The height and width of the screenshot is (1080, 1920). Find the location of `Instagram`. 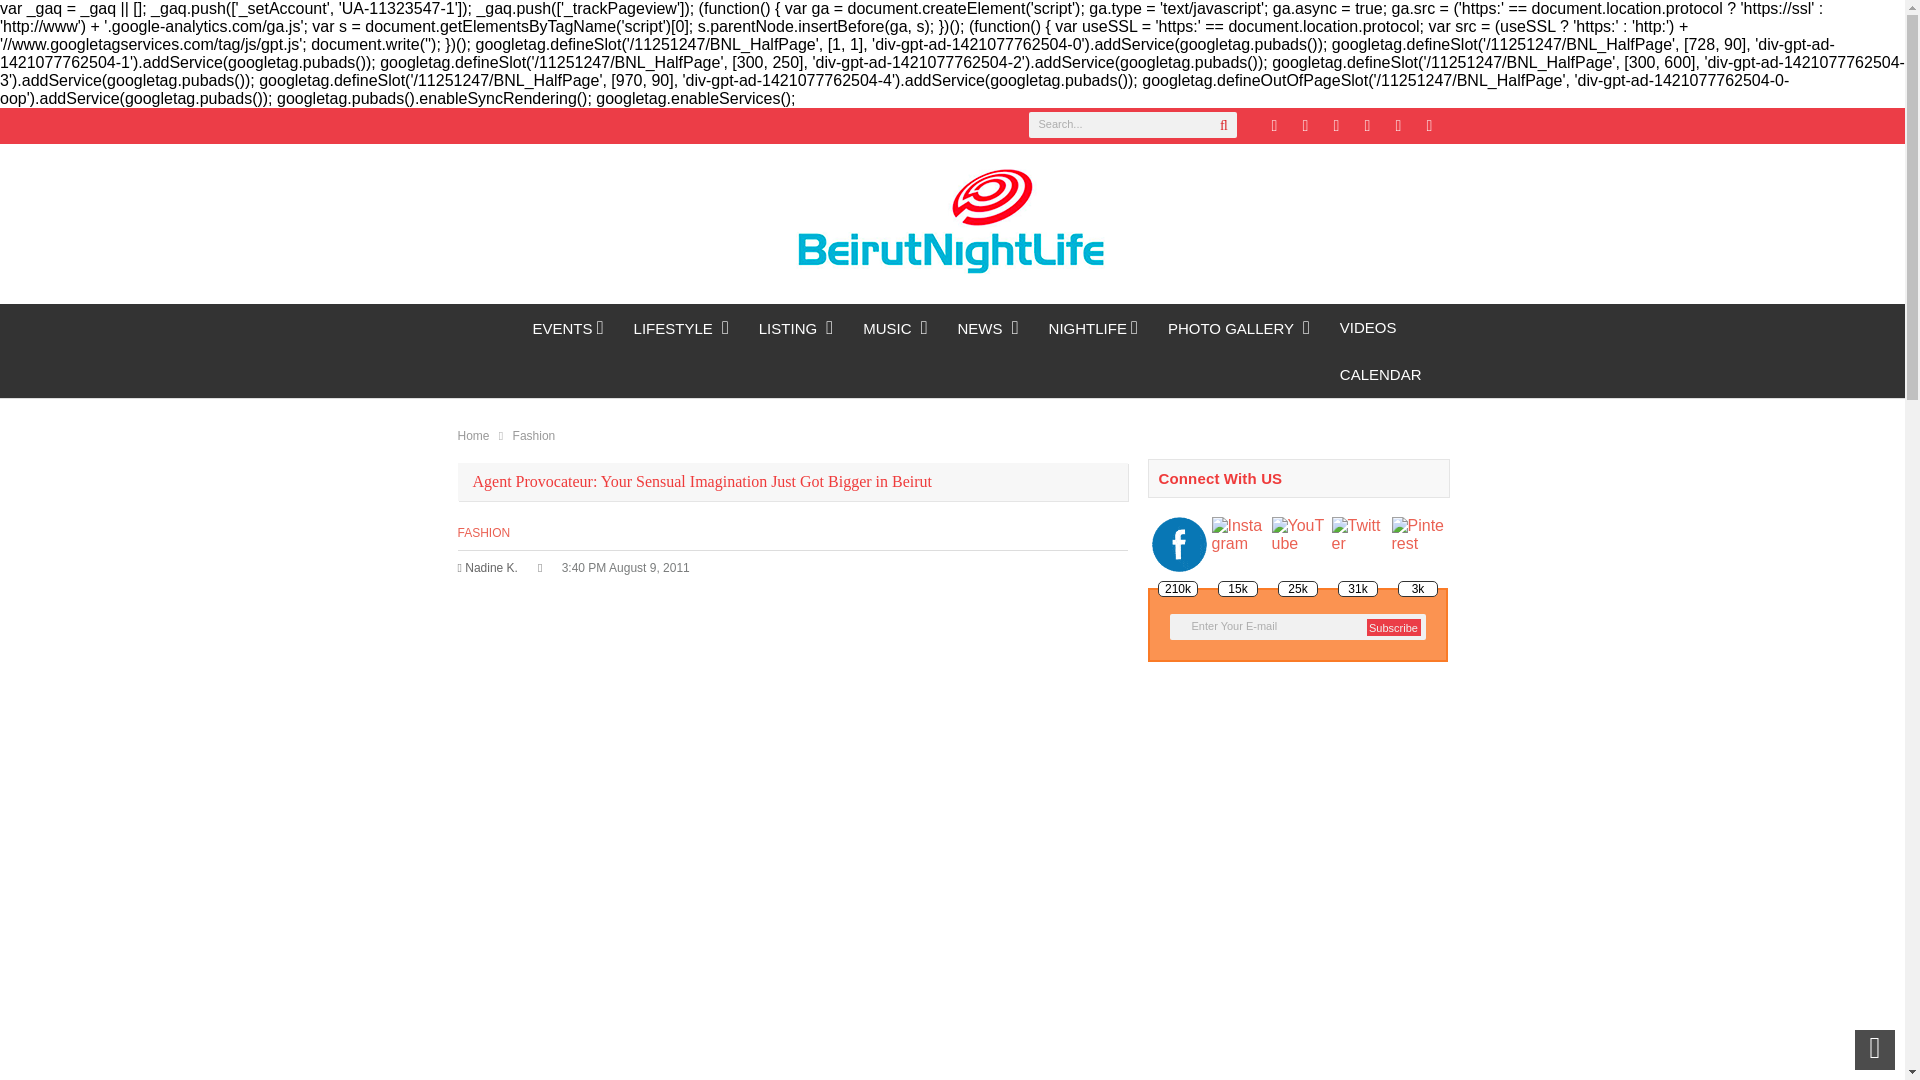

Instagram is located at coordinates (1398, 126).